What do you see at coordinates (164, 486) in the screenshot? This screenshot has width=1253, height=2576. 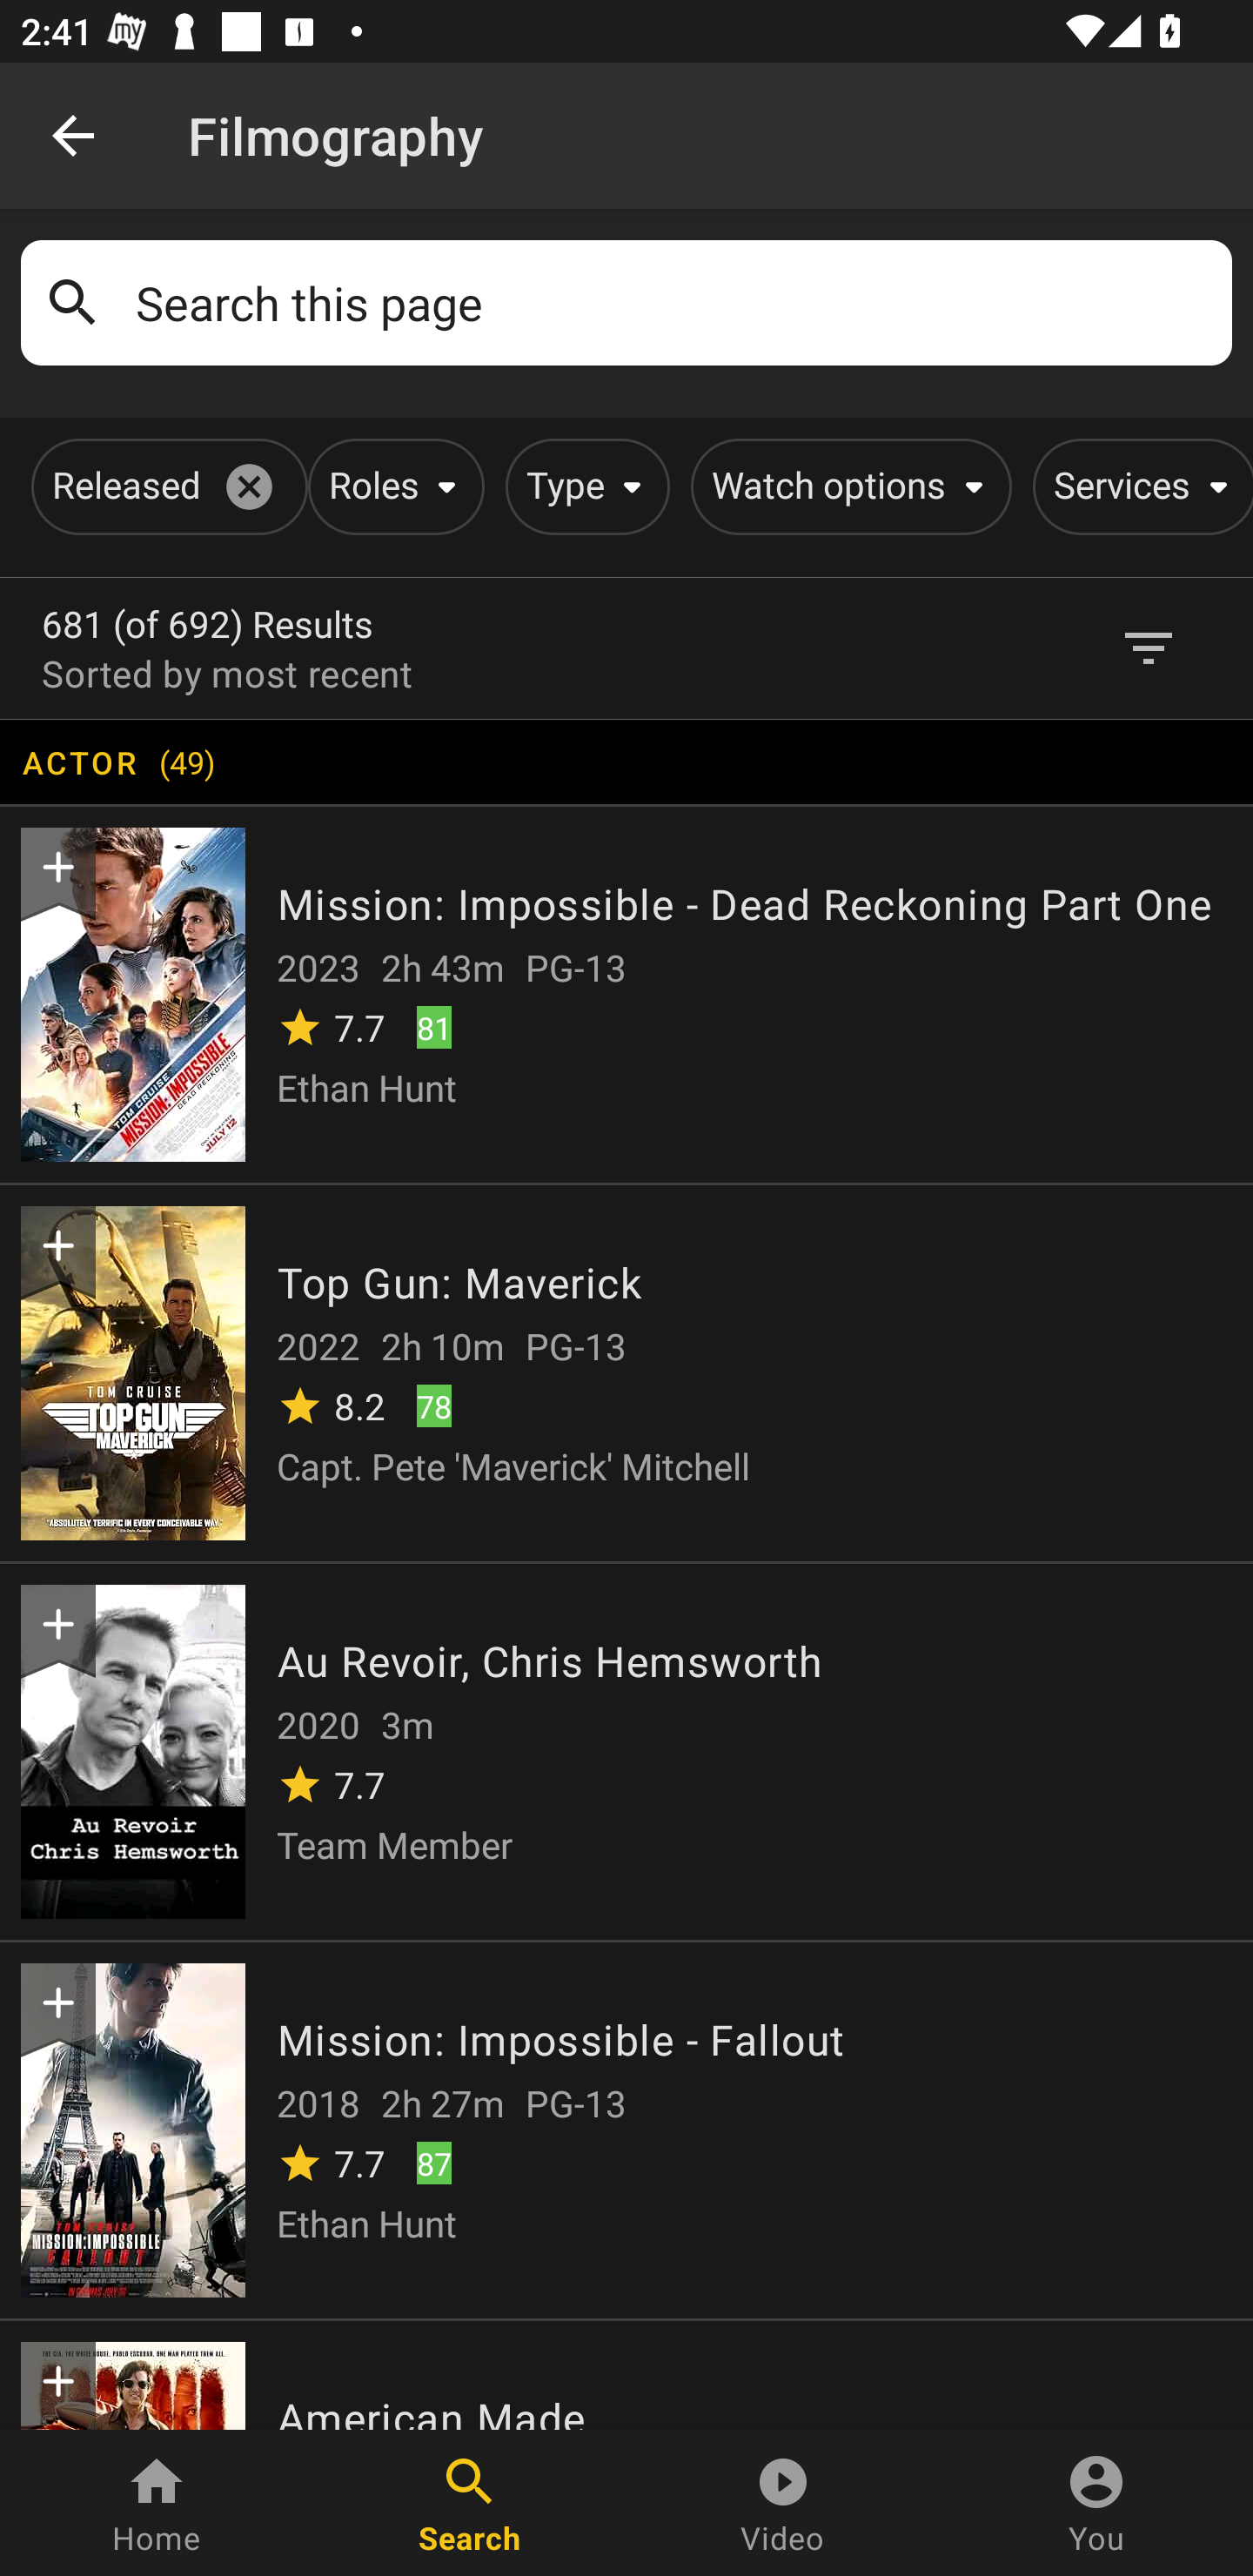 I see `Released` at bounding box center [164, 486].